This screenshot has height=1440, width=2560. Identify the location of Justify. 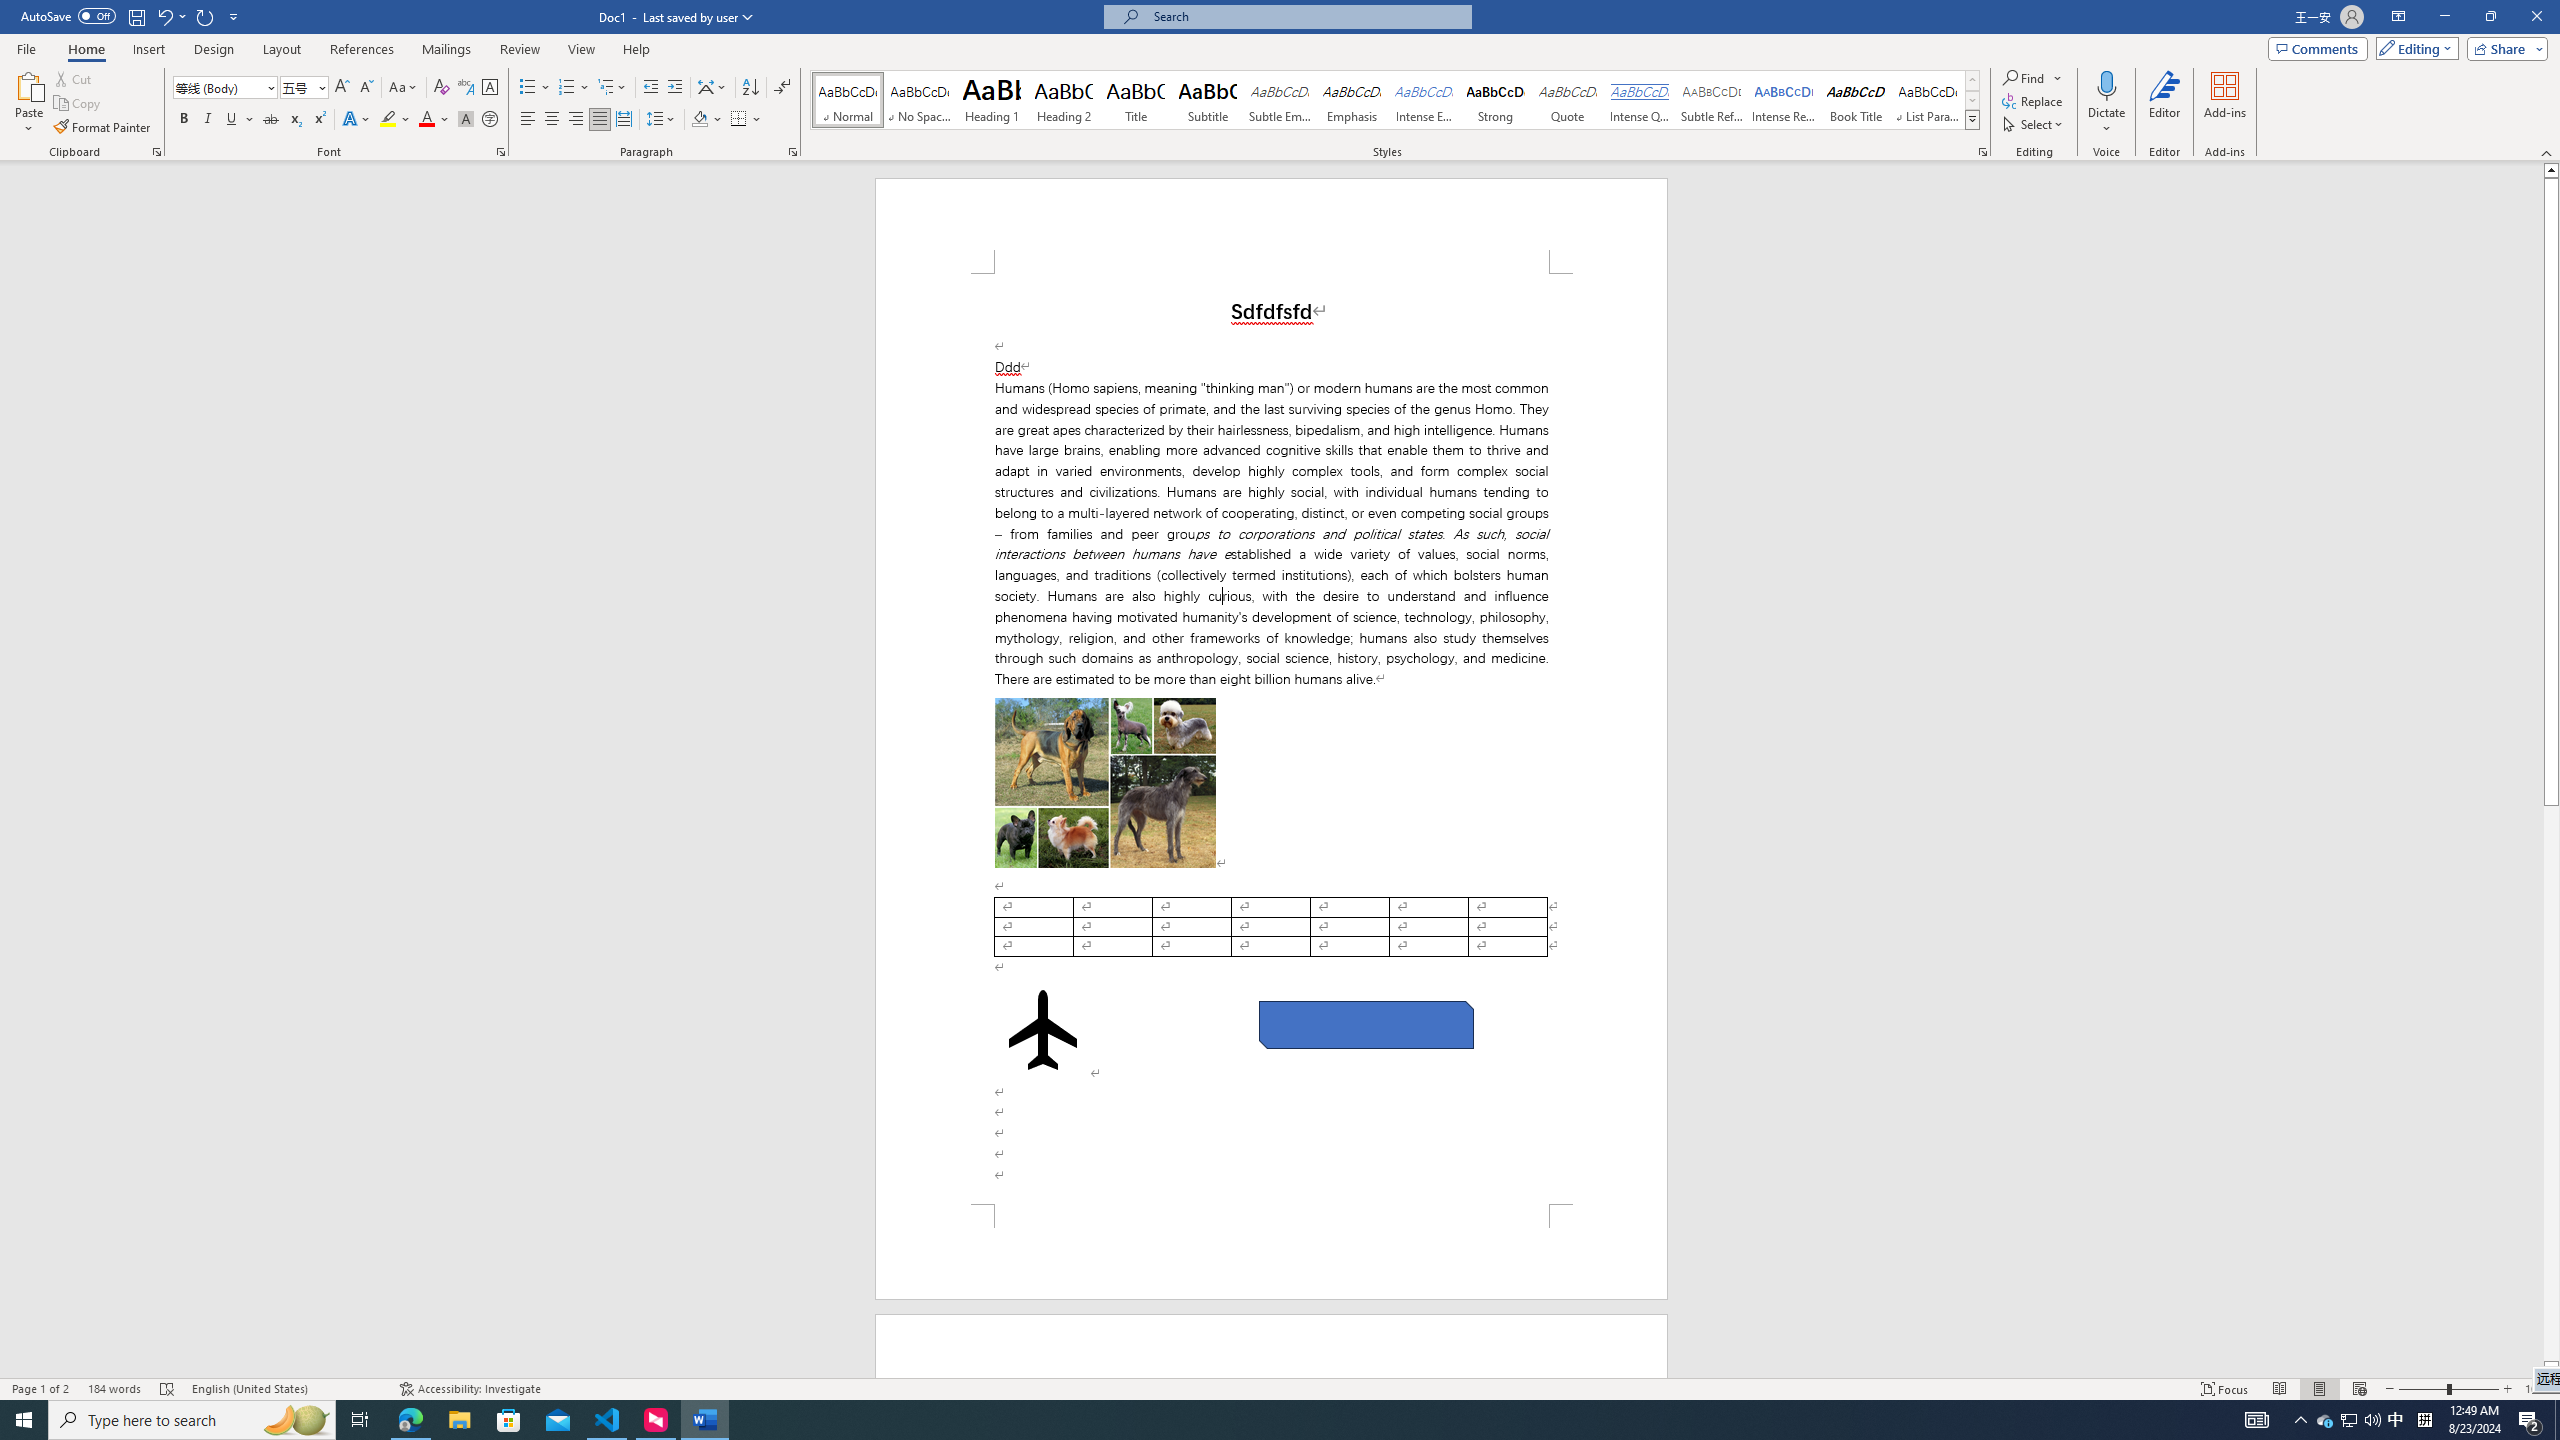
(600, 120).